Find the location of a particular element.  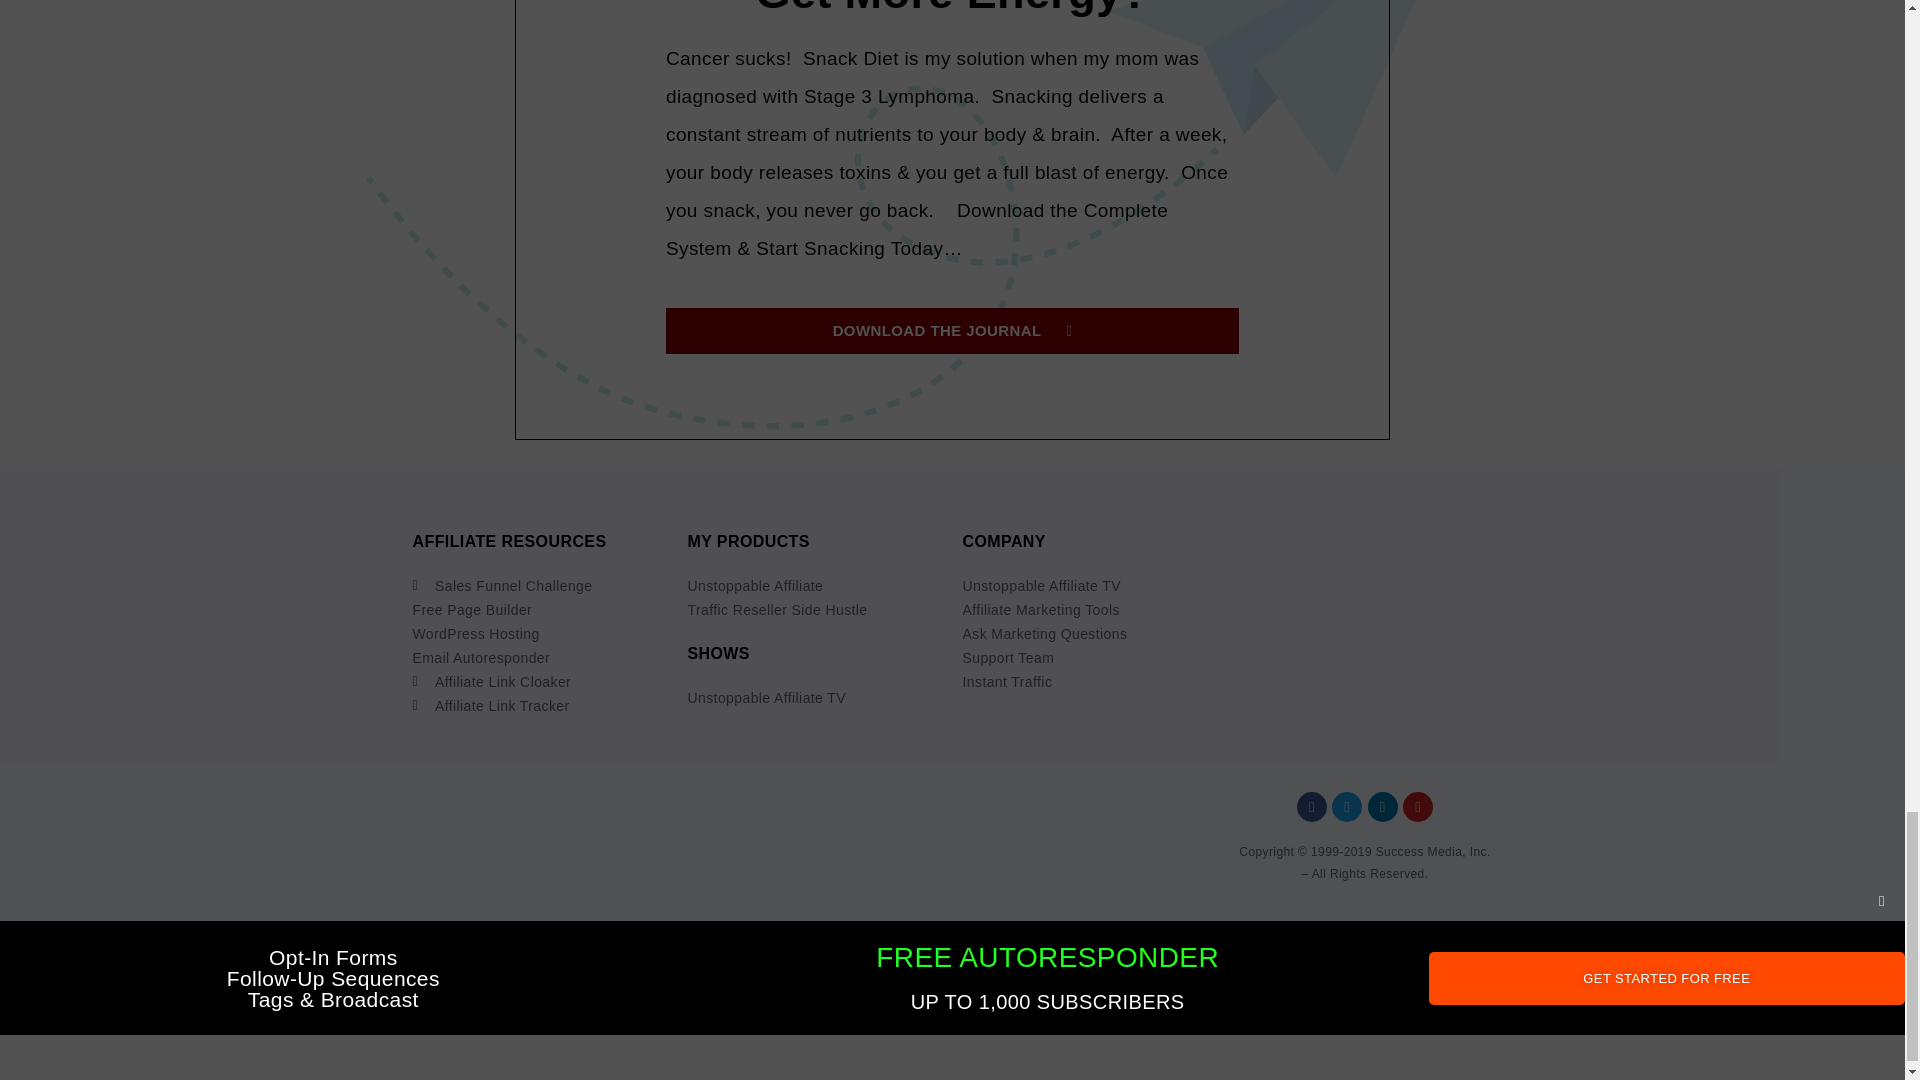

Free Page Builder is located at coordinates (539, 610).